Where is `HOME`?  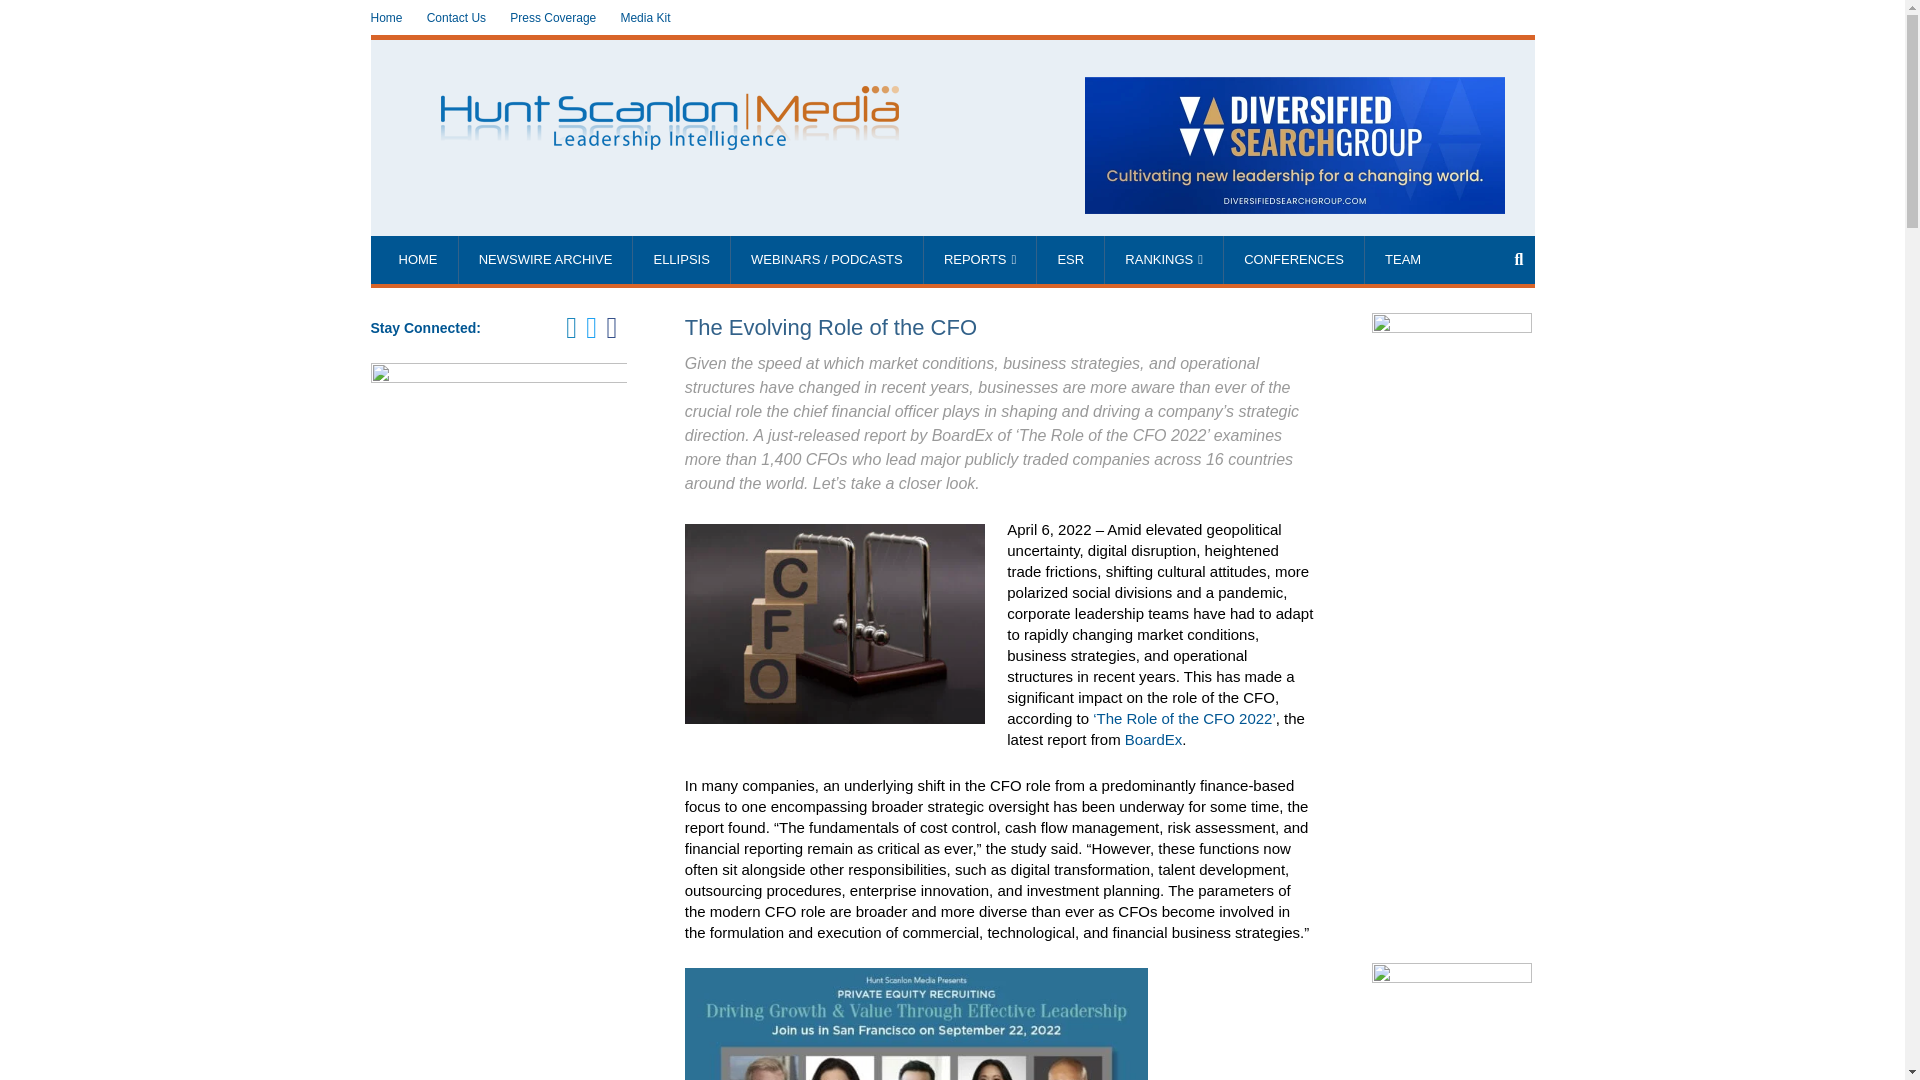
HOME is located at coordinates (417, 260).